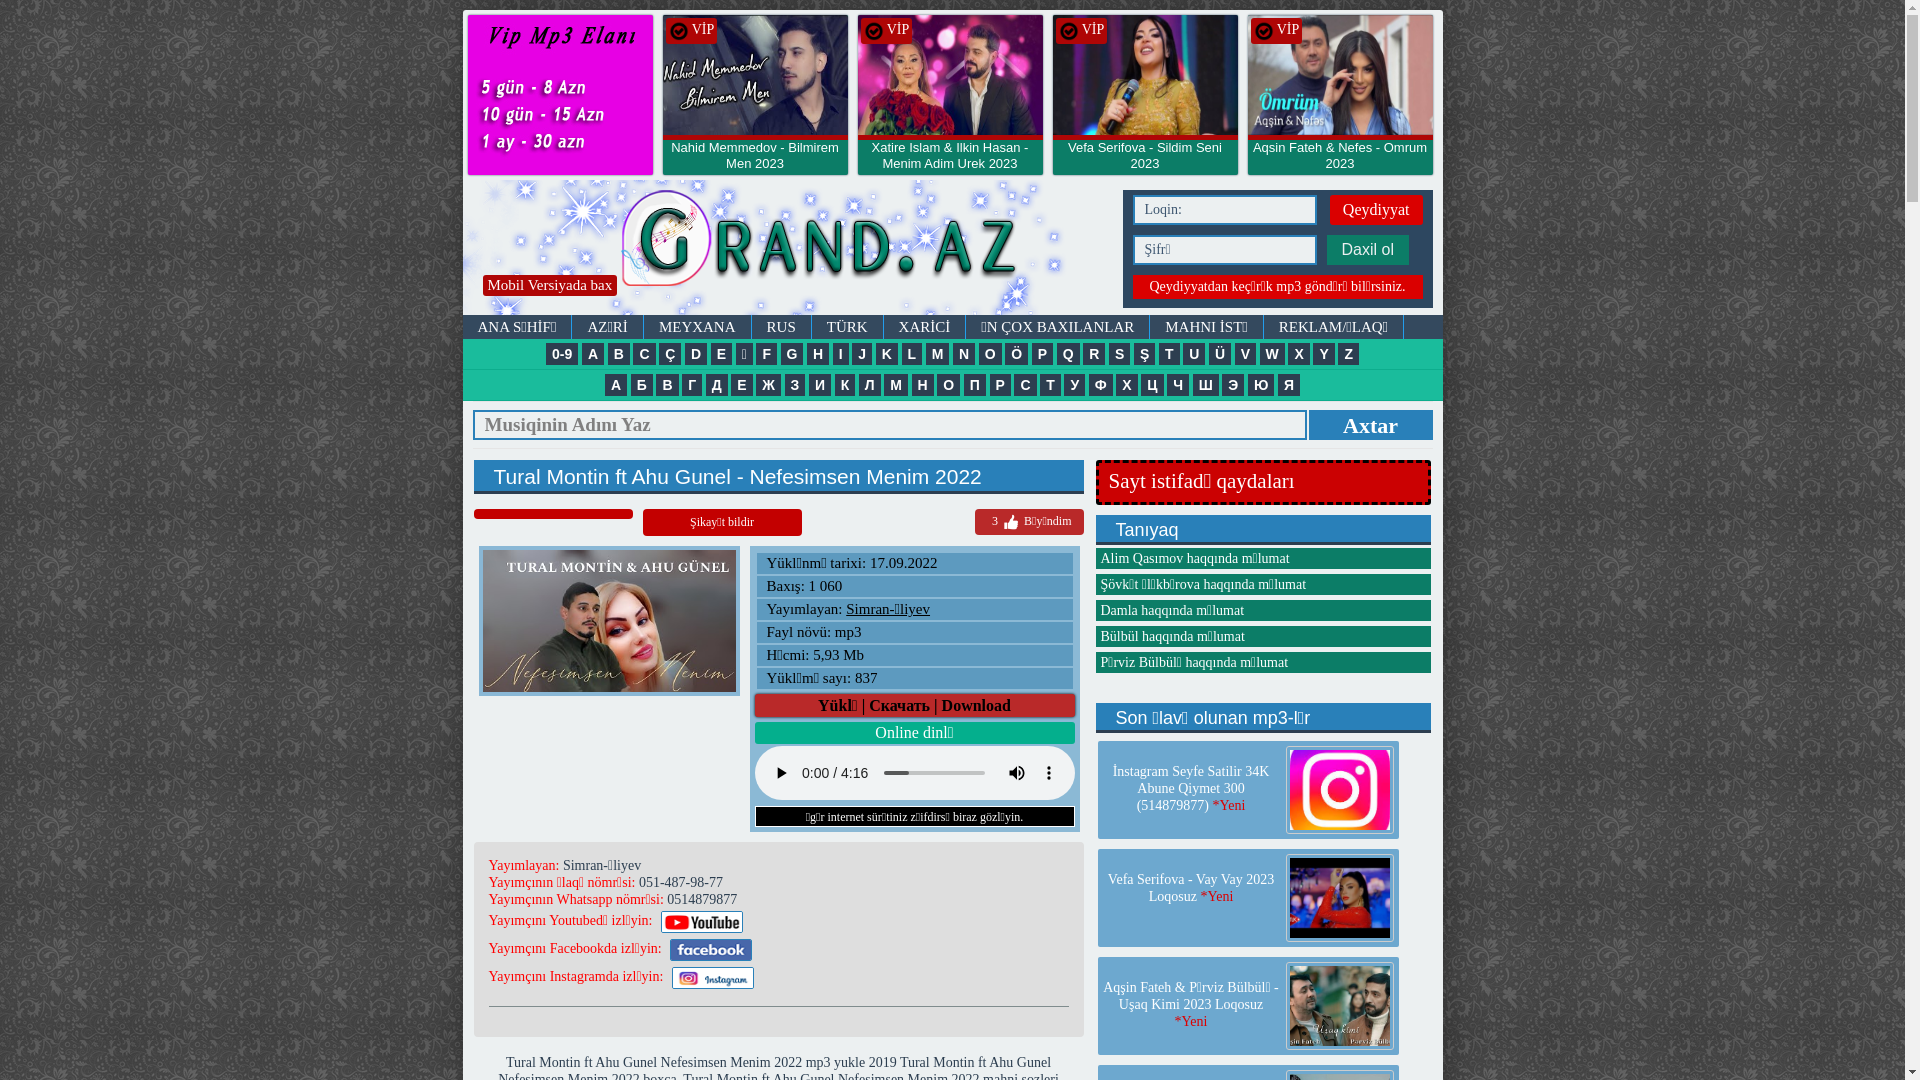 The height and width of the screenshot is (1080, 1920). I want to click on N, so click(964, 354).